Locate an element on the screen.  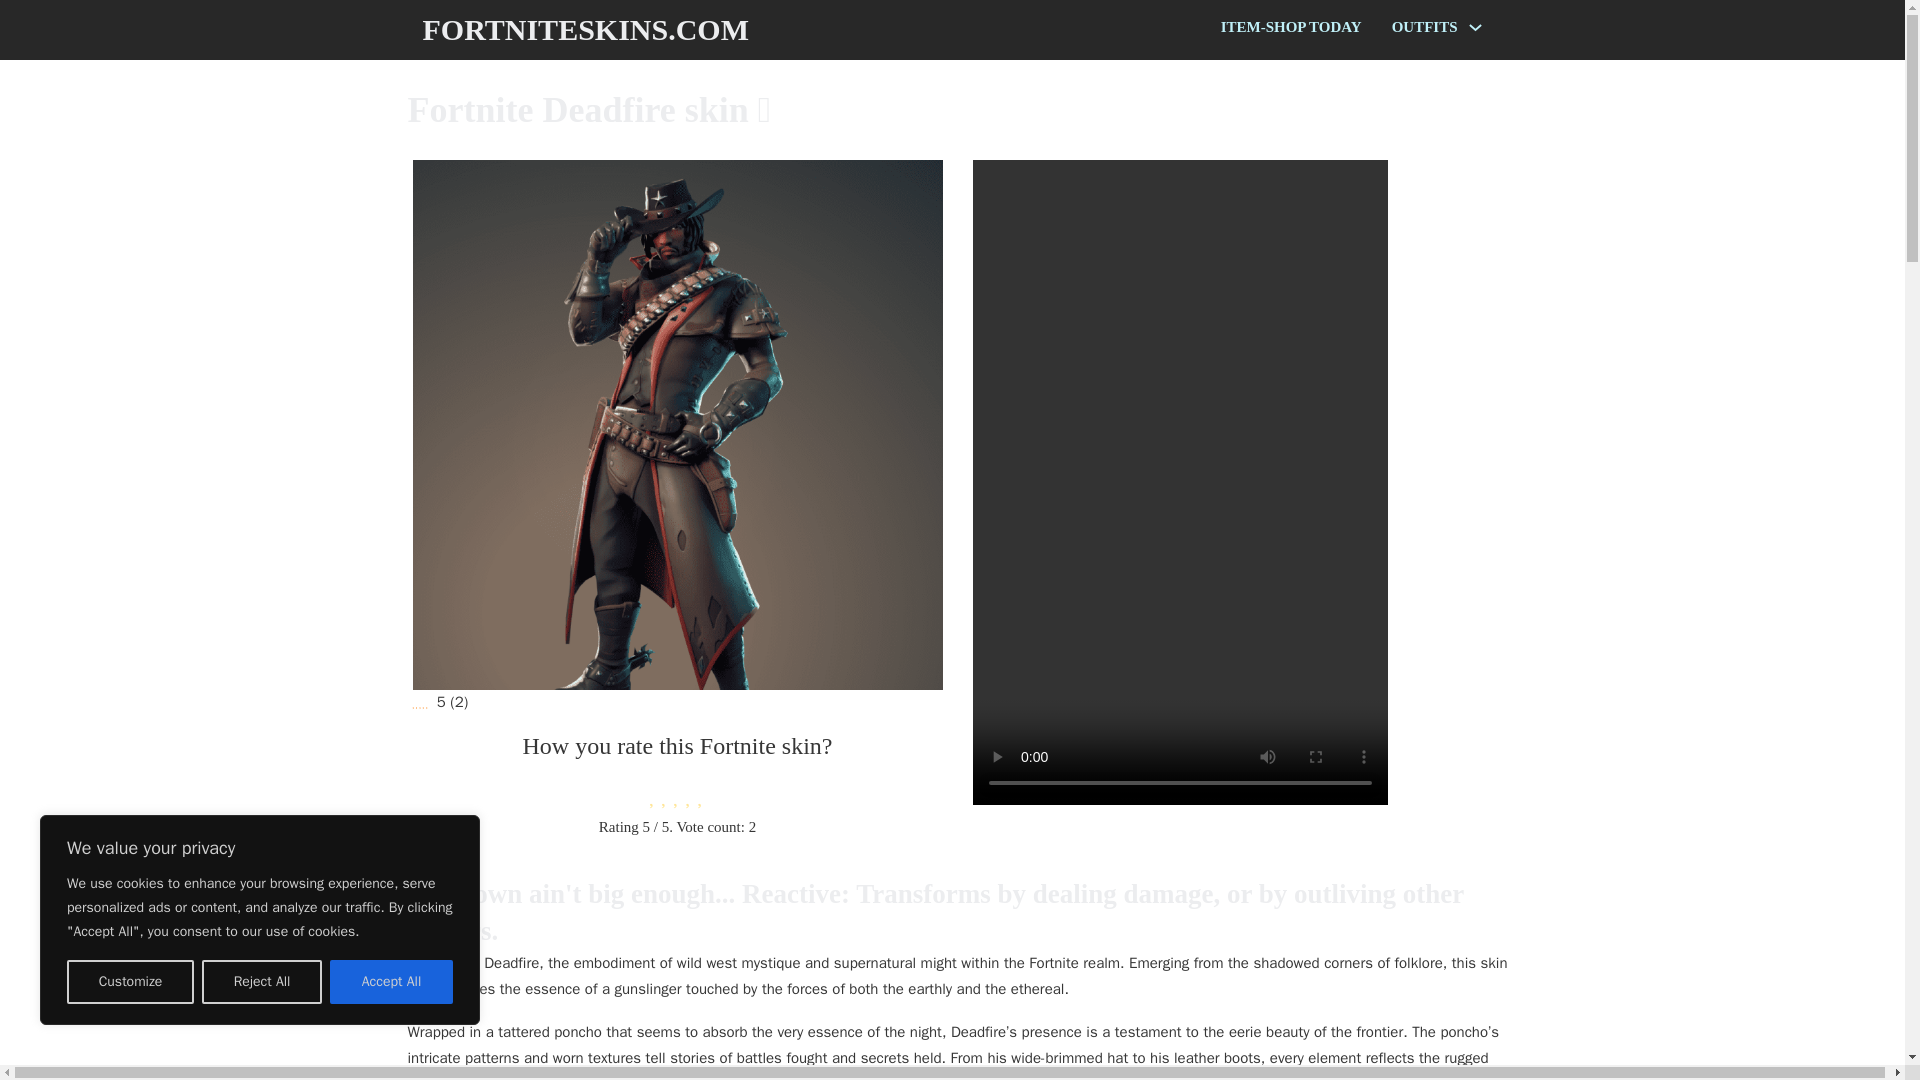
Reject All is located at coordinates (262, 982).